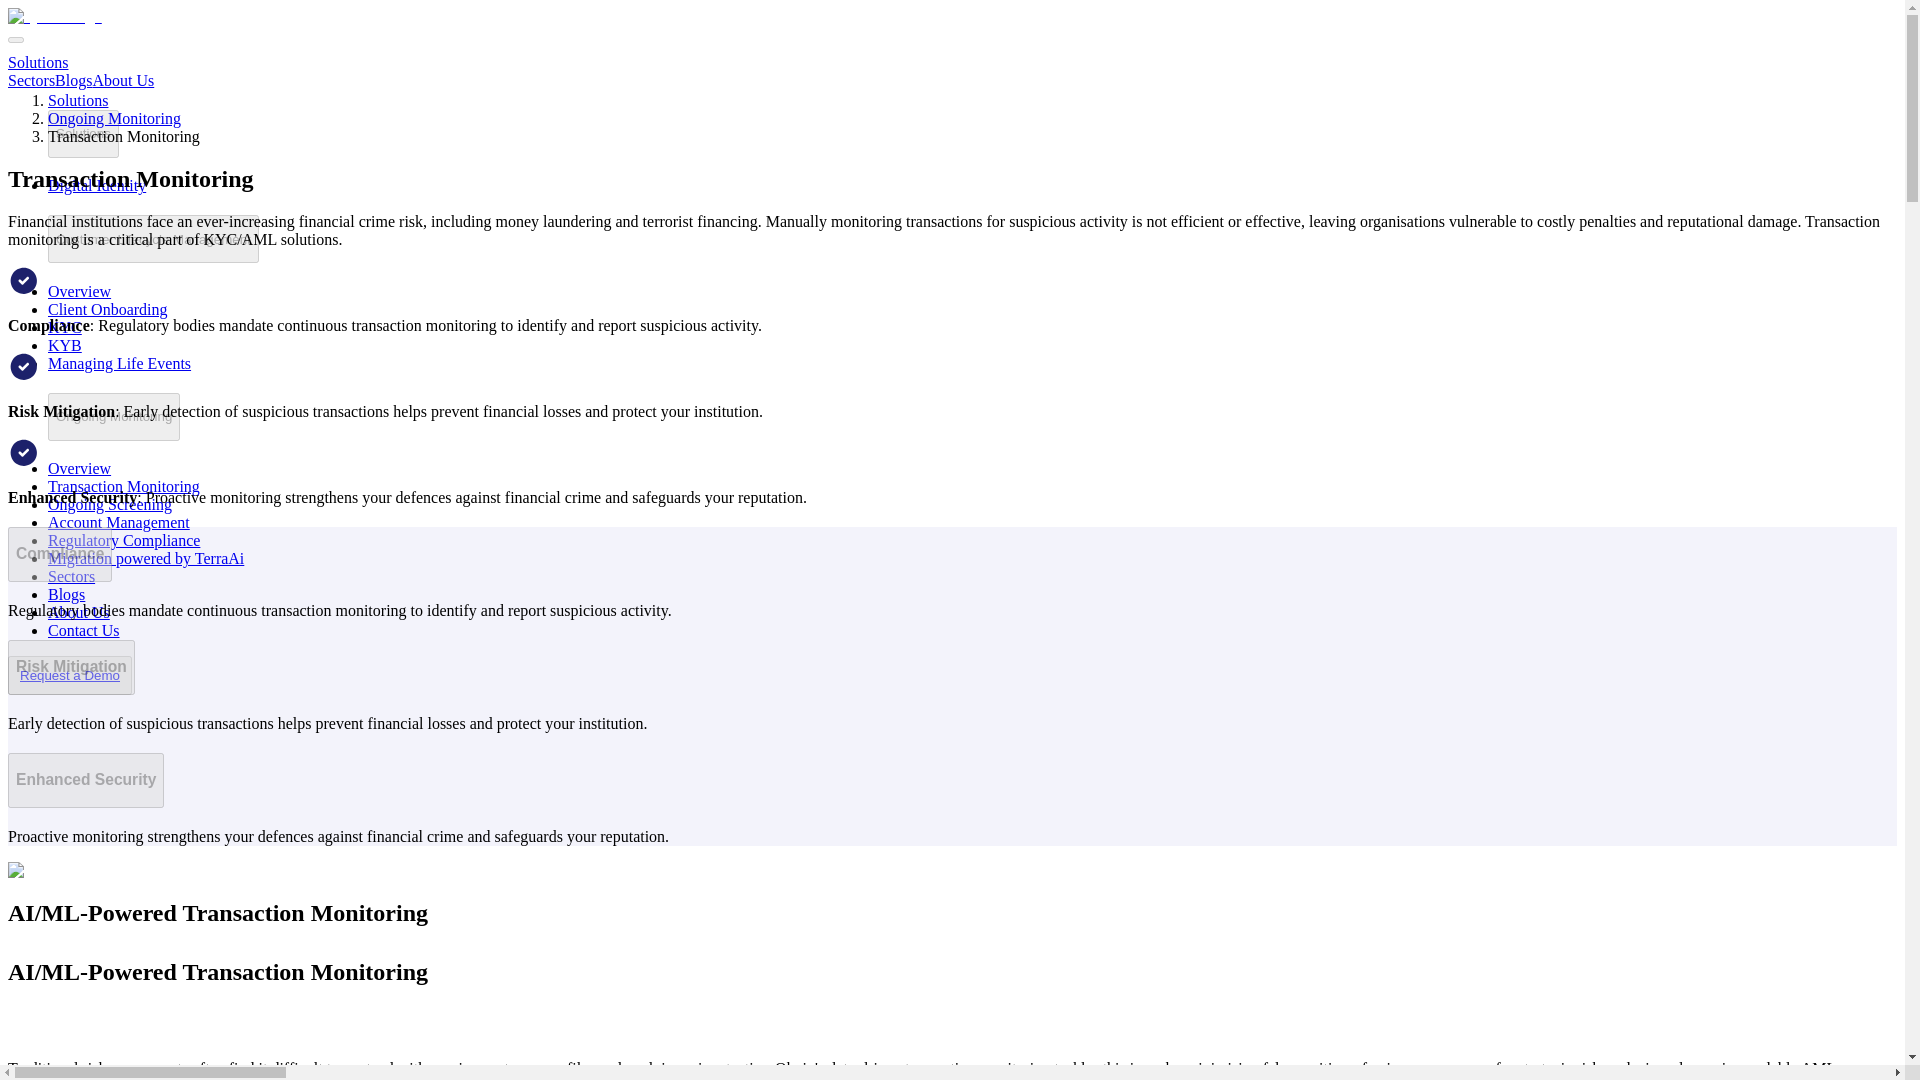  Describe the element at coordinates (84, 134) in the screenshot. I see `Solutions` at that location.